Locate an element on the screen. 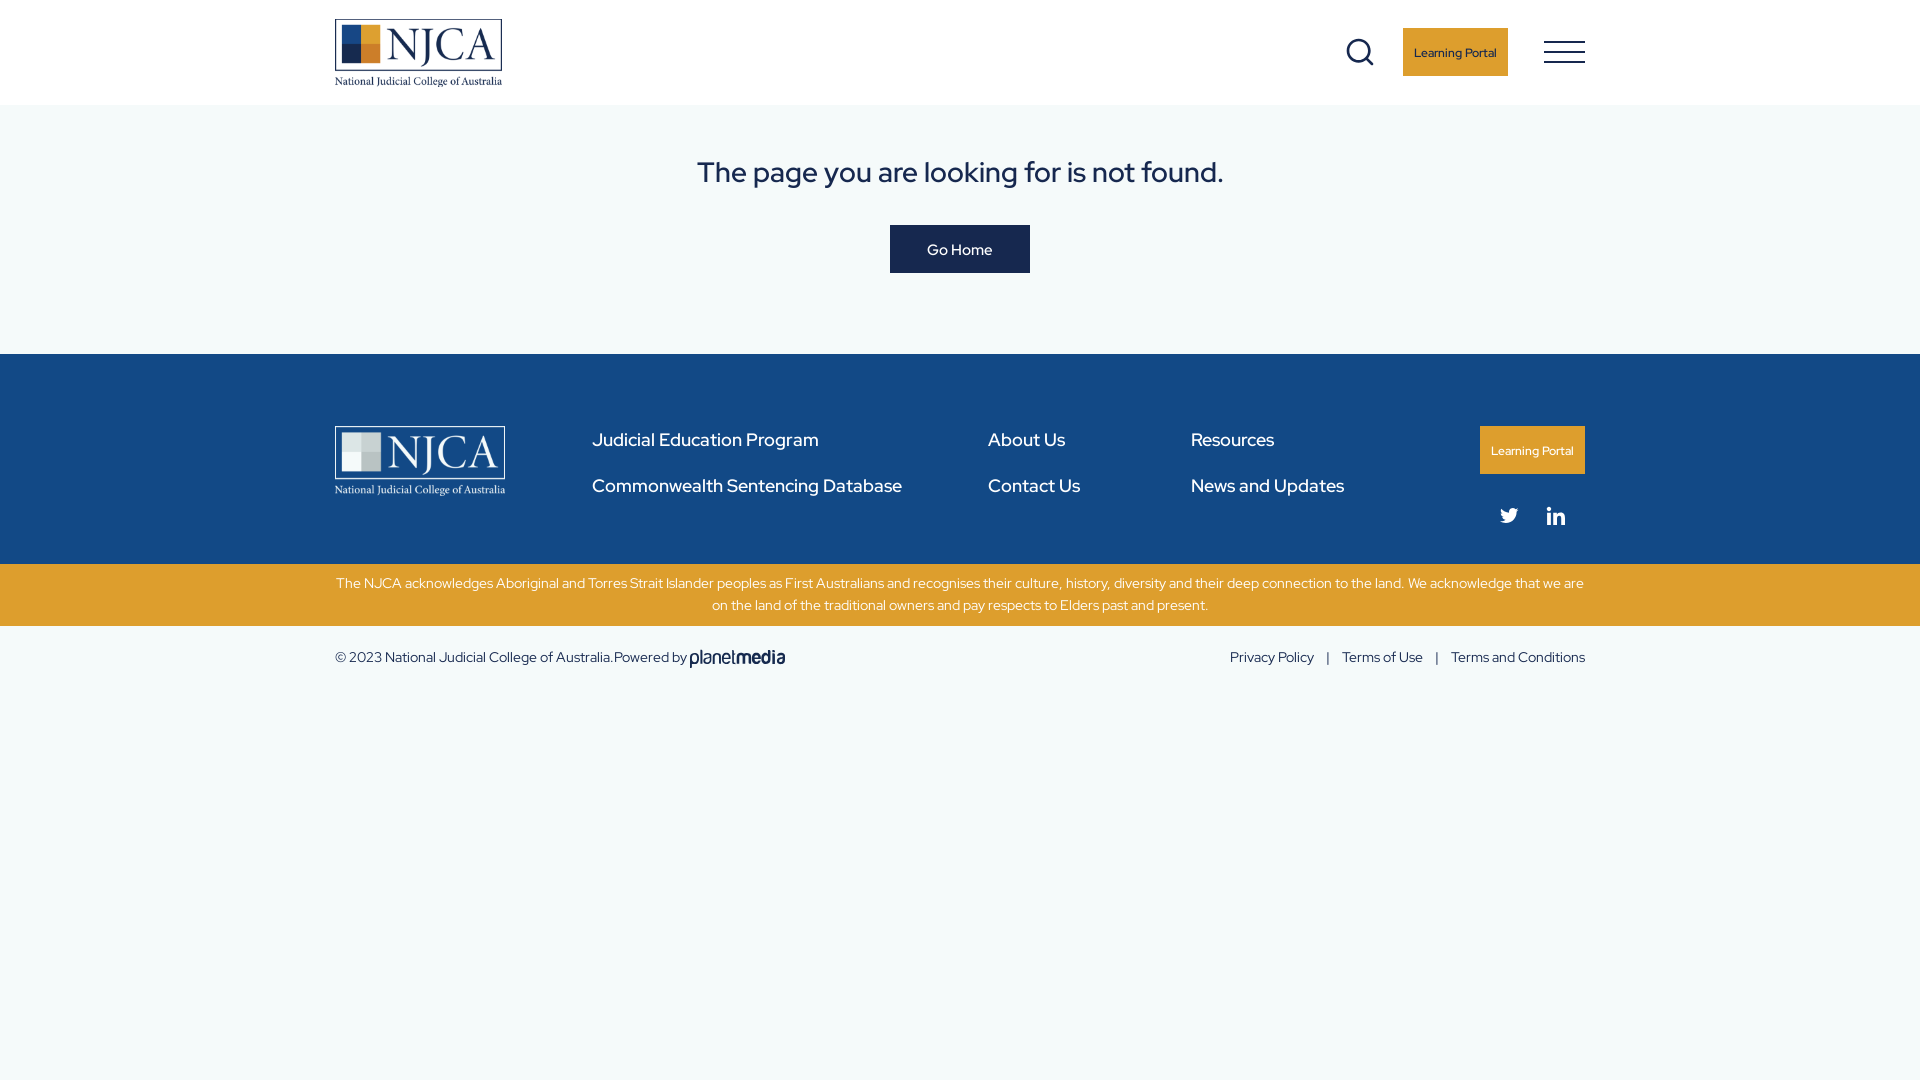 This screenshot has height=1080, width=1920. Contact Us is located at coordinates (1034, 486).